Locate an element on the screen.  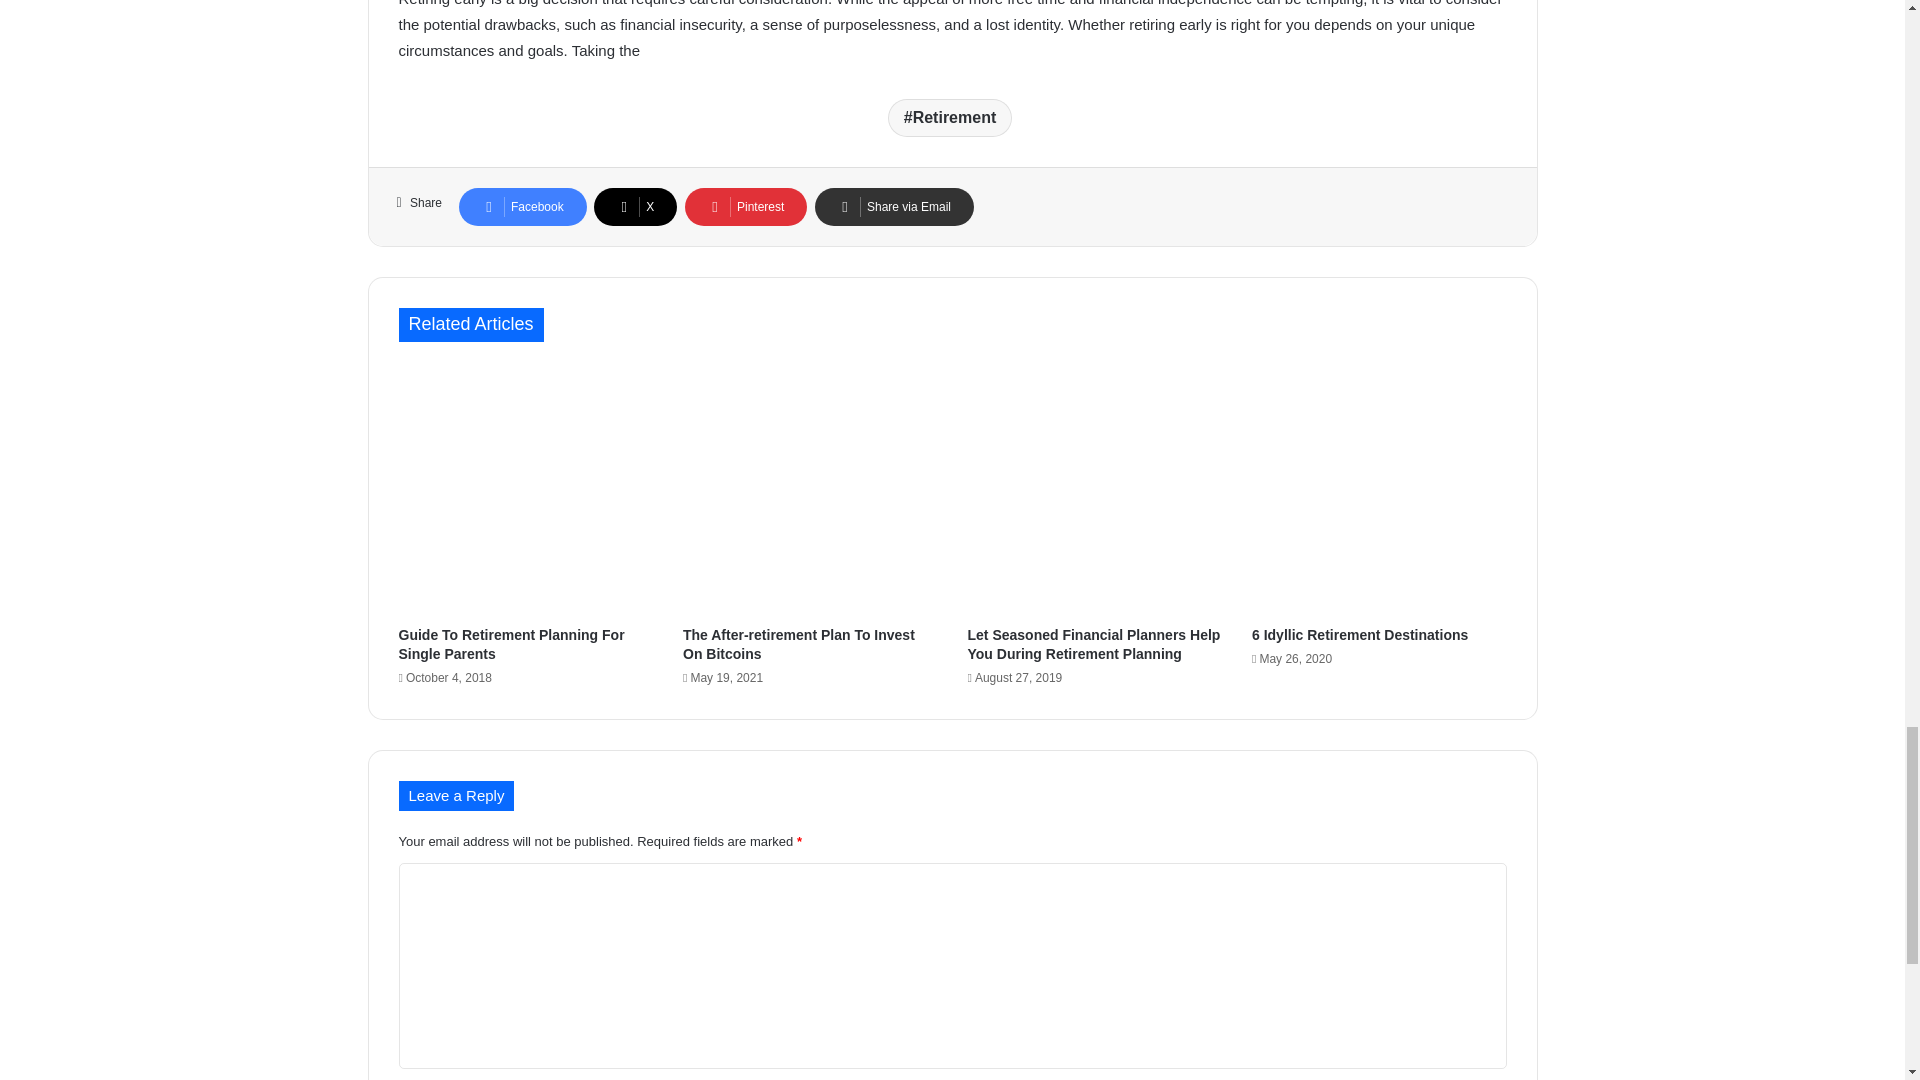
Facebook is located at coordinates (522, 206).